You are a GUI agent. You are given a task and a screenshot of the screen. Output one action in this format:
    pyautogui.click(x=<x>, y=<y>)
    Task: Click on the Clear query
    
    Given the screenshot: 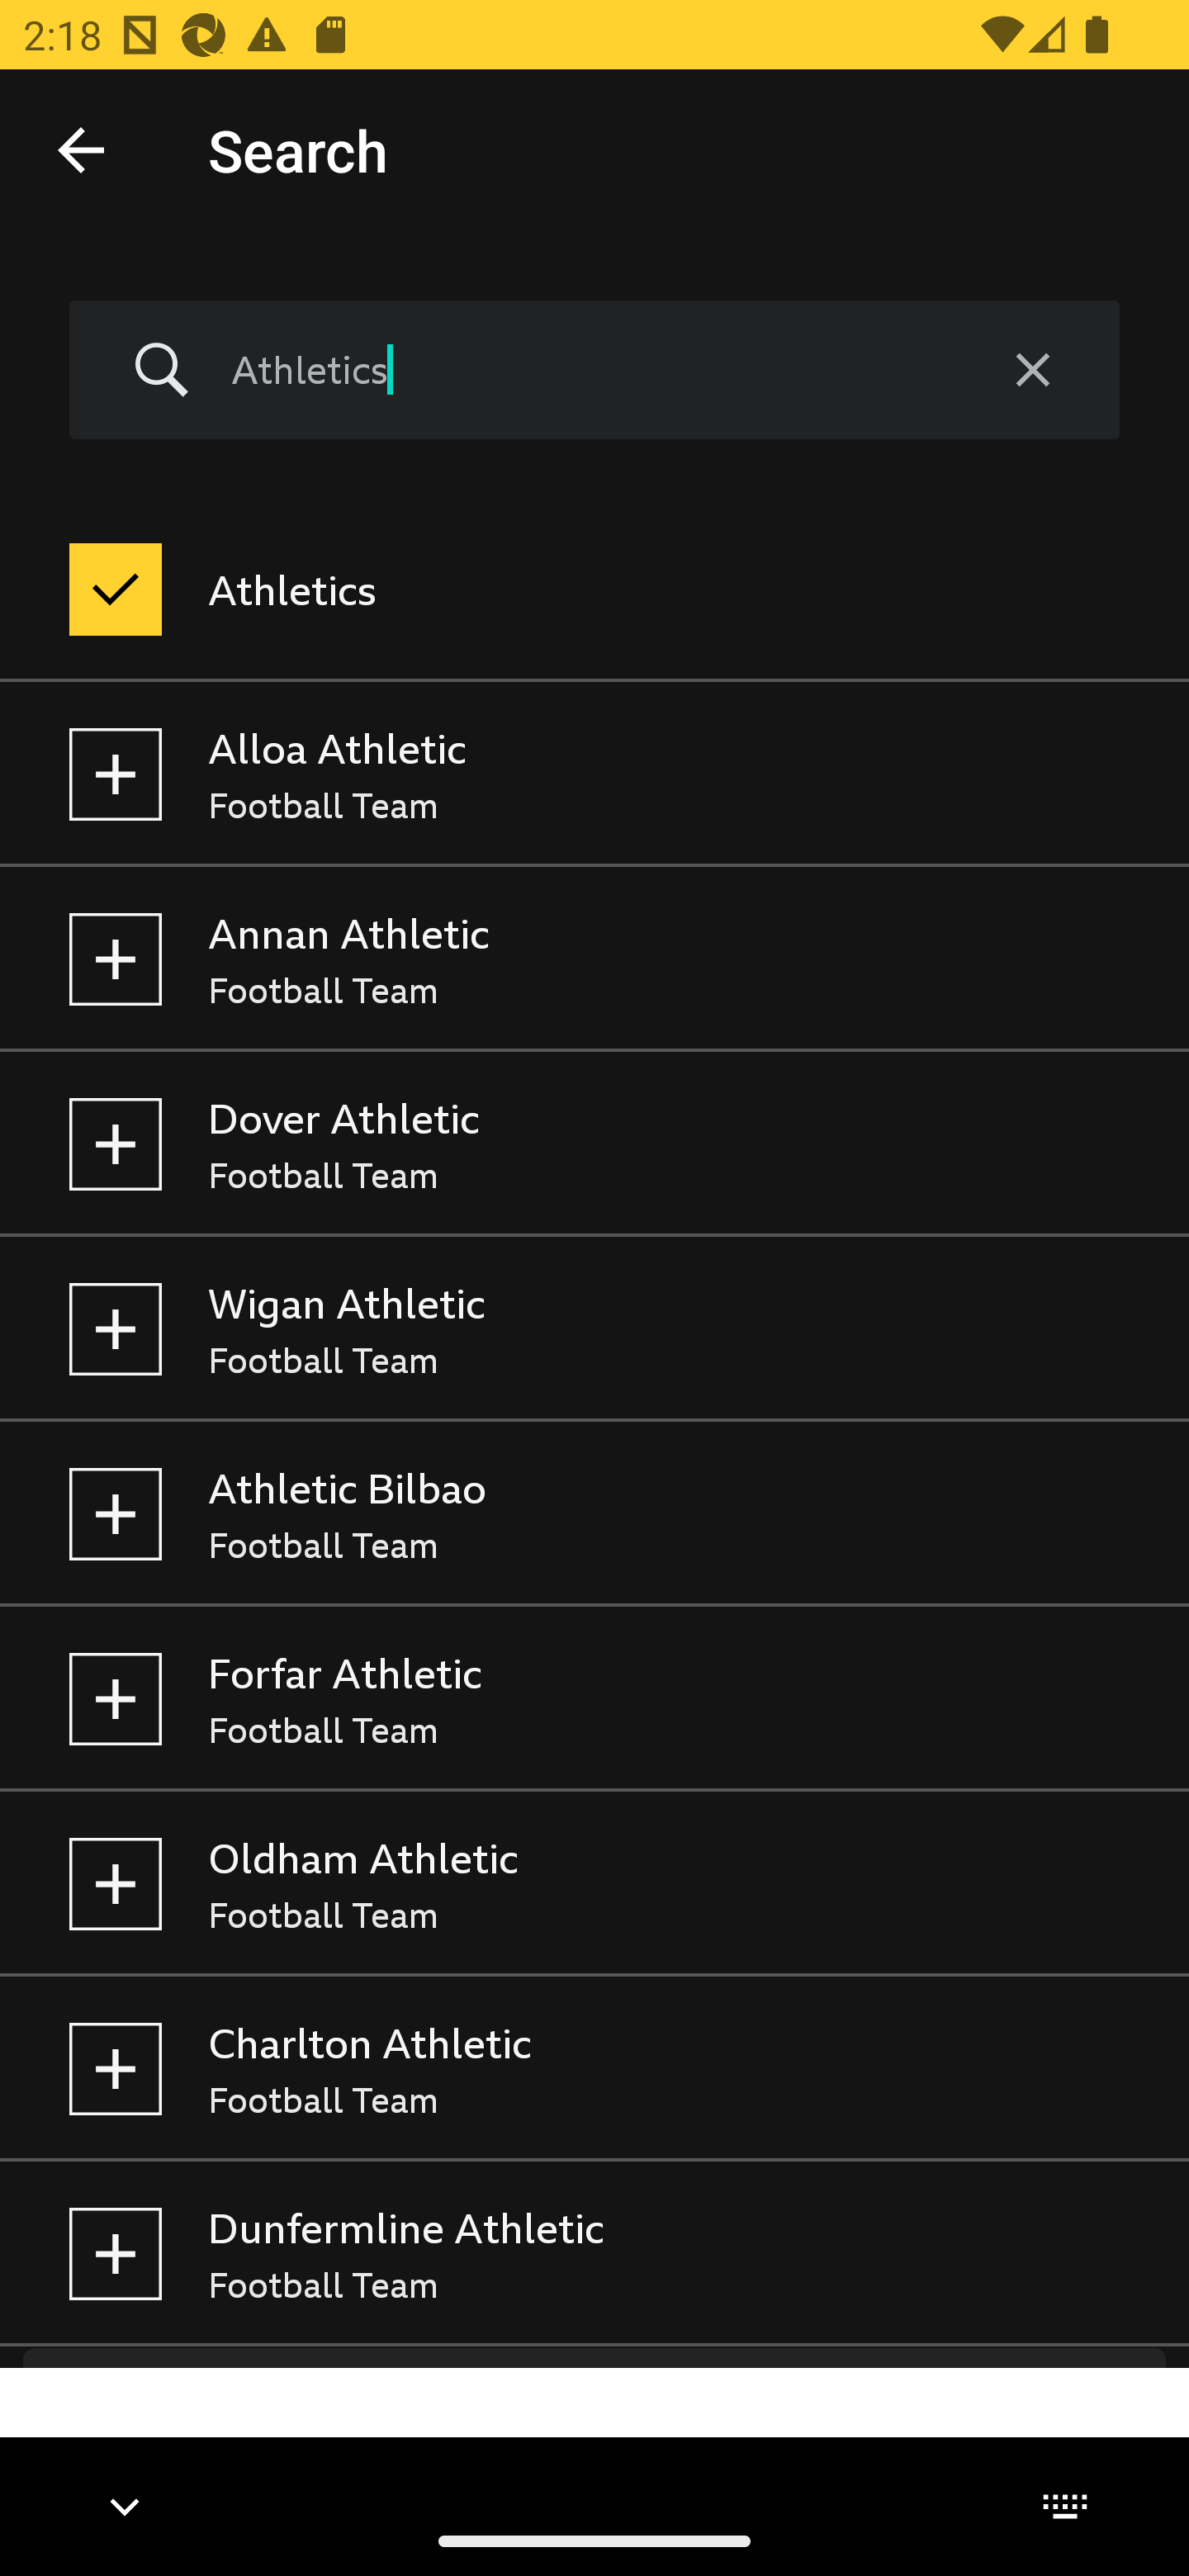 What is the action you would take?
    pyautogui.click(x=1032, y=371)
    